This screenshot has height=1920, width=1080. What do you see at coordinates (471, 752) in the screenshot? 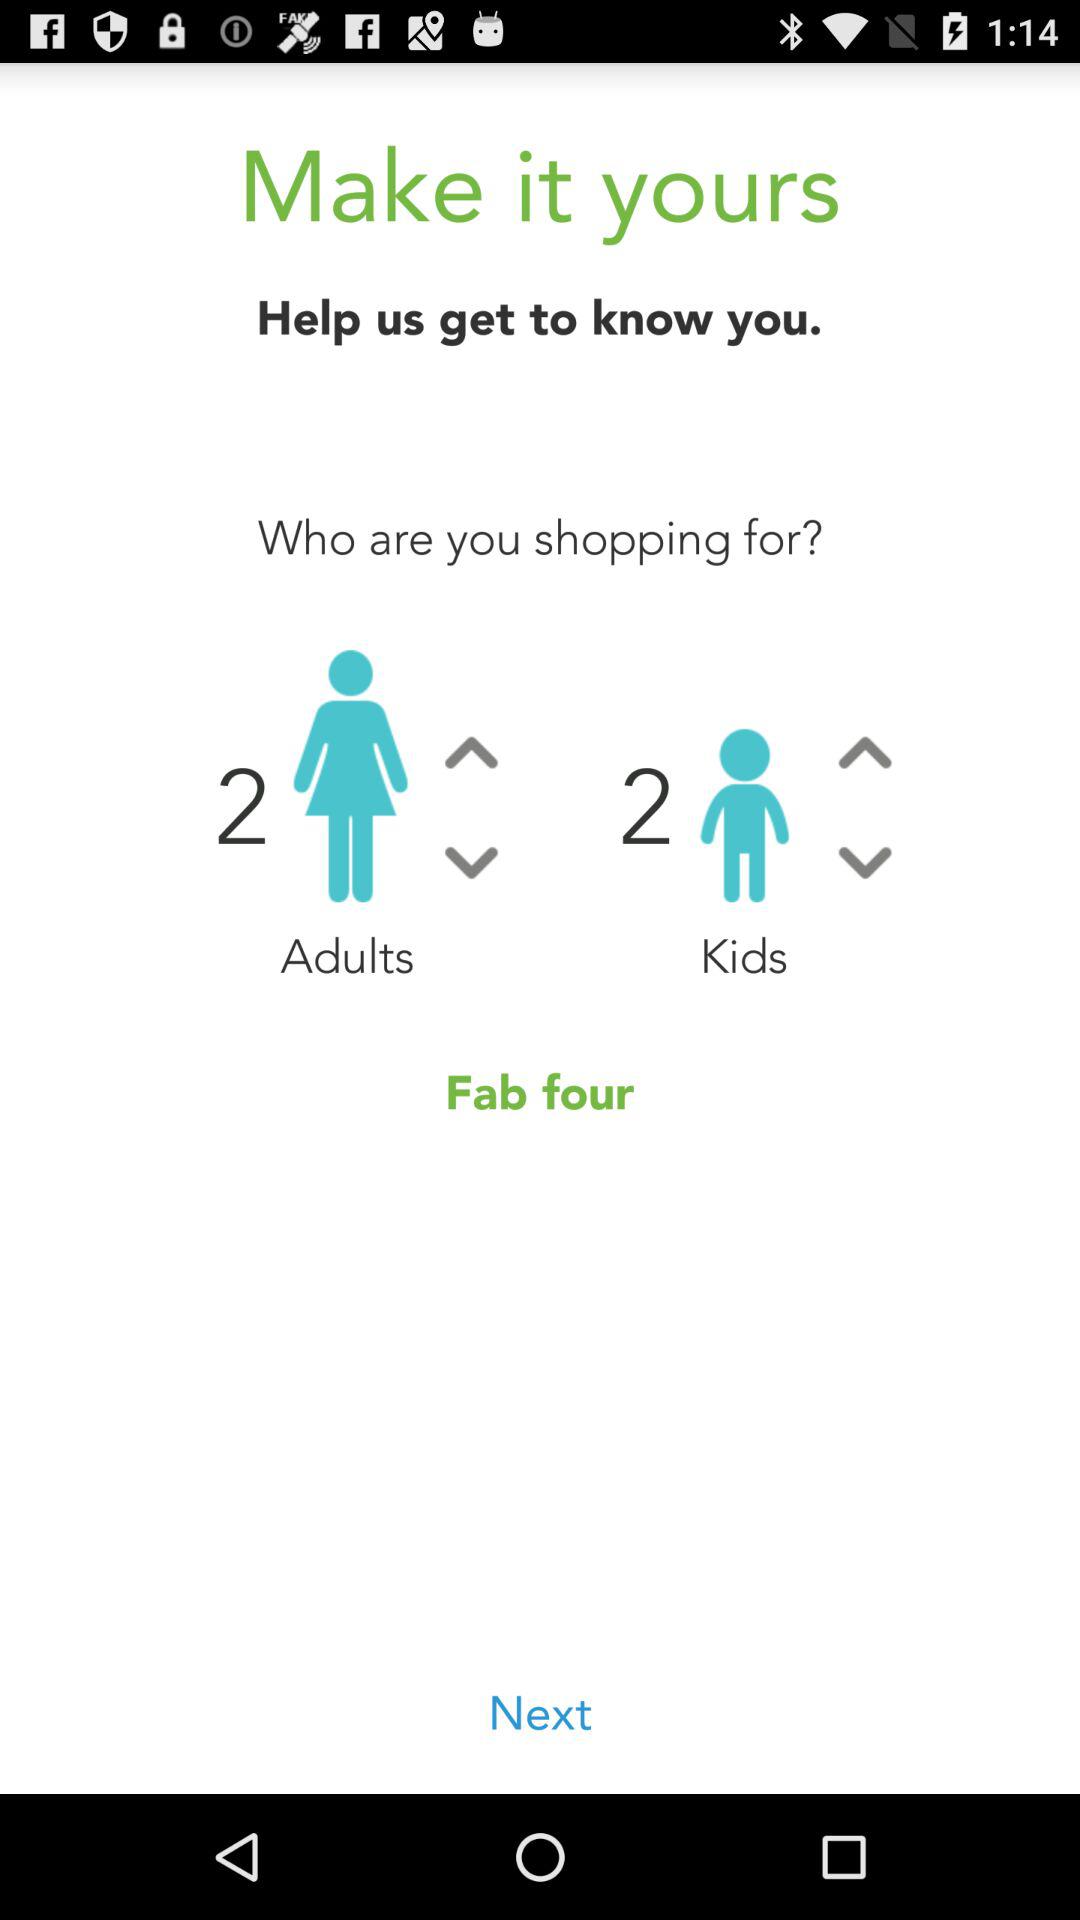
I see `switch autoplay option` at bounding box center [471, 752].